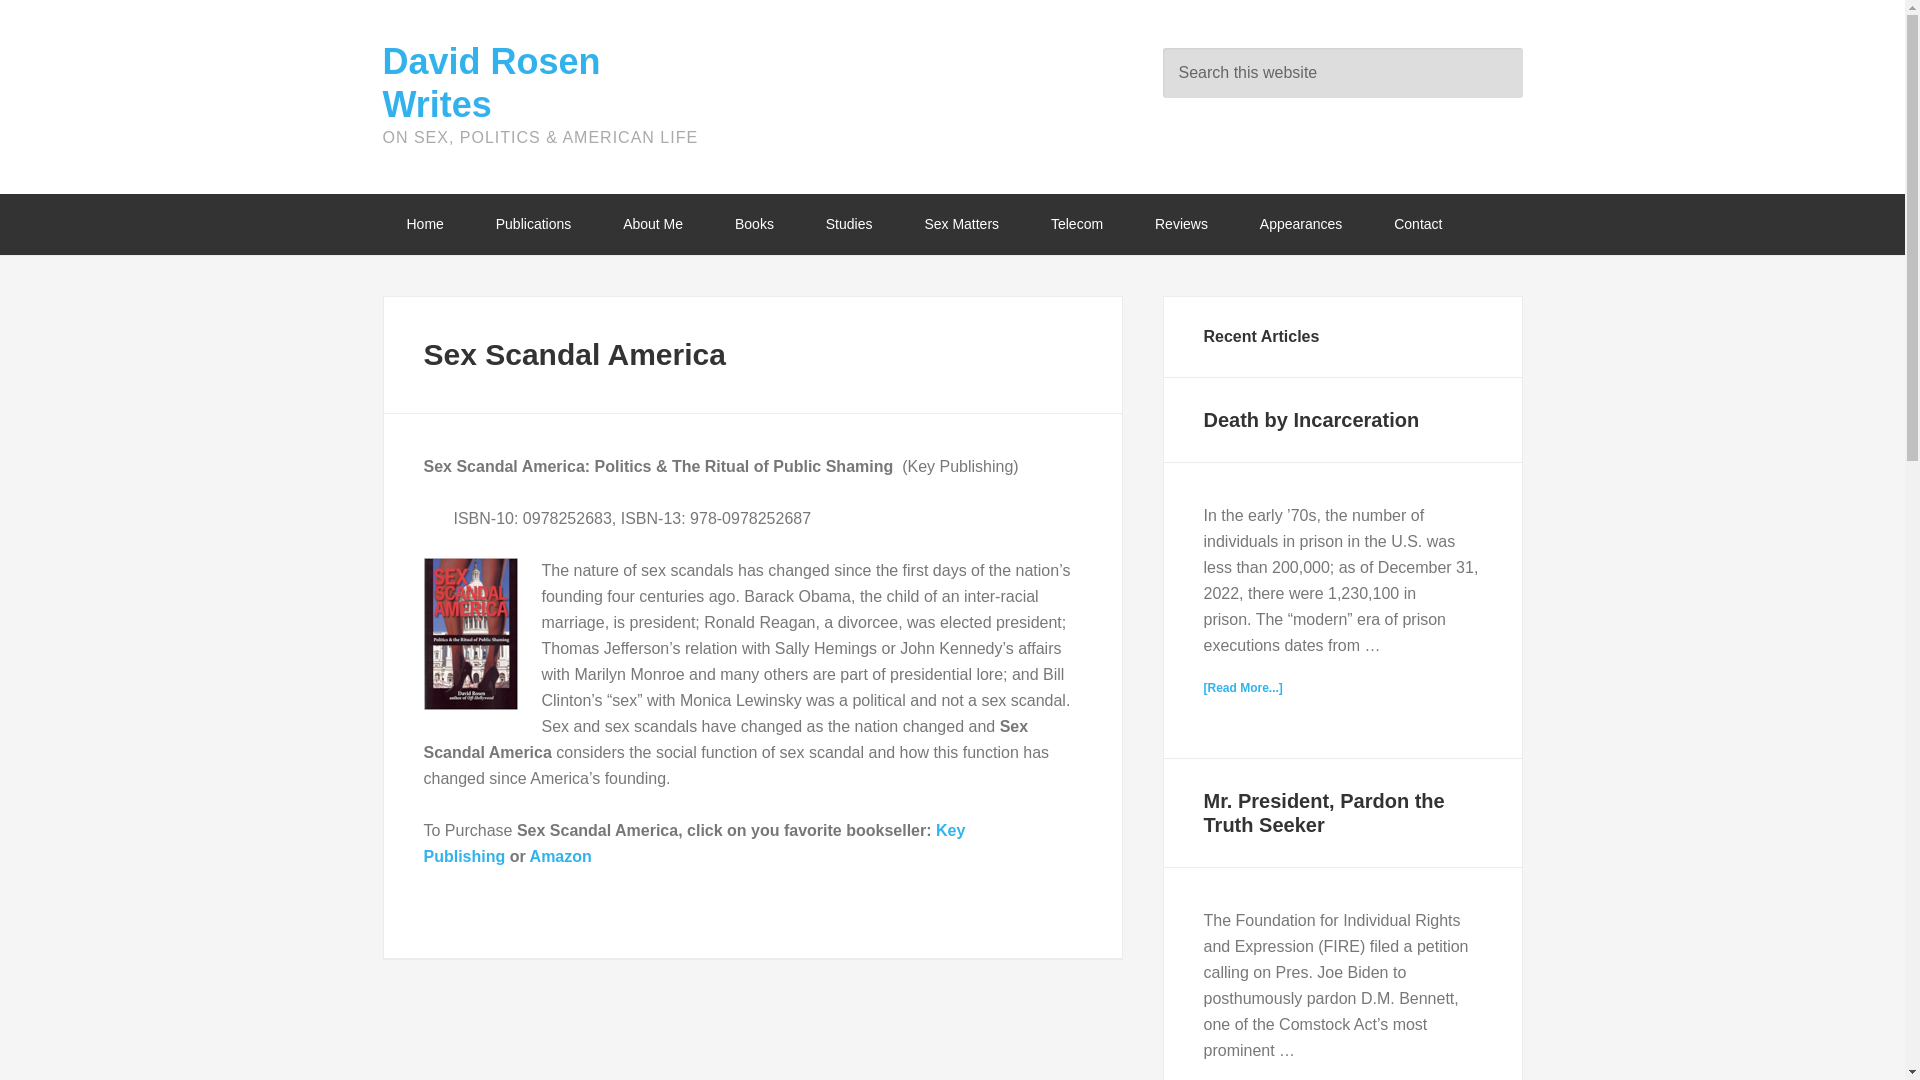 The image size is (1920, 1080). What do you see at coordinates (560, 856) in the screenshot?
I see `Amazon` at bounding box center [560, 856].